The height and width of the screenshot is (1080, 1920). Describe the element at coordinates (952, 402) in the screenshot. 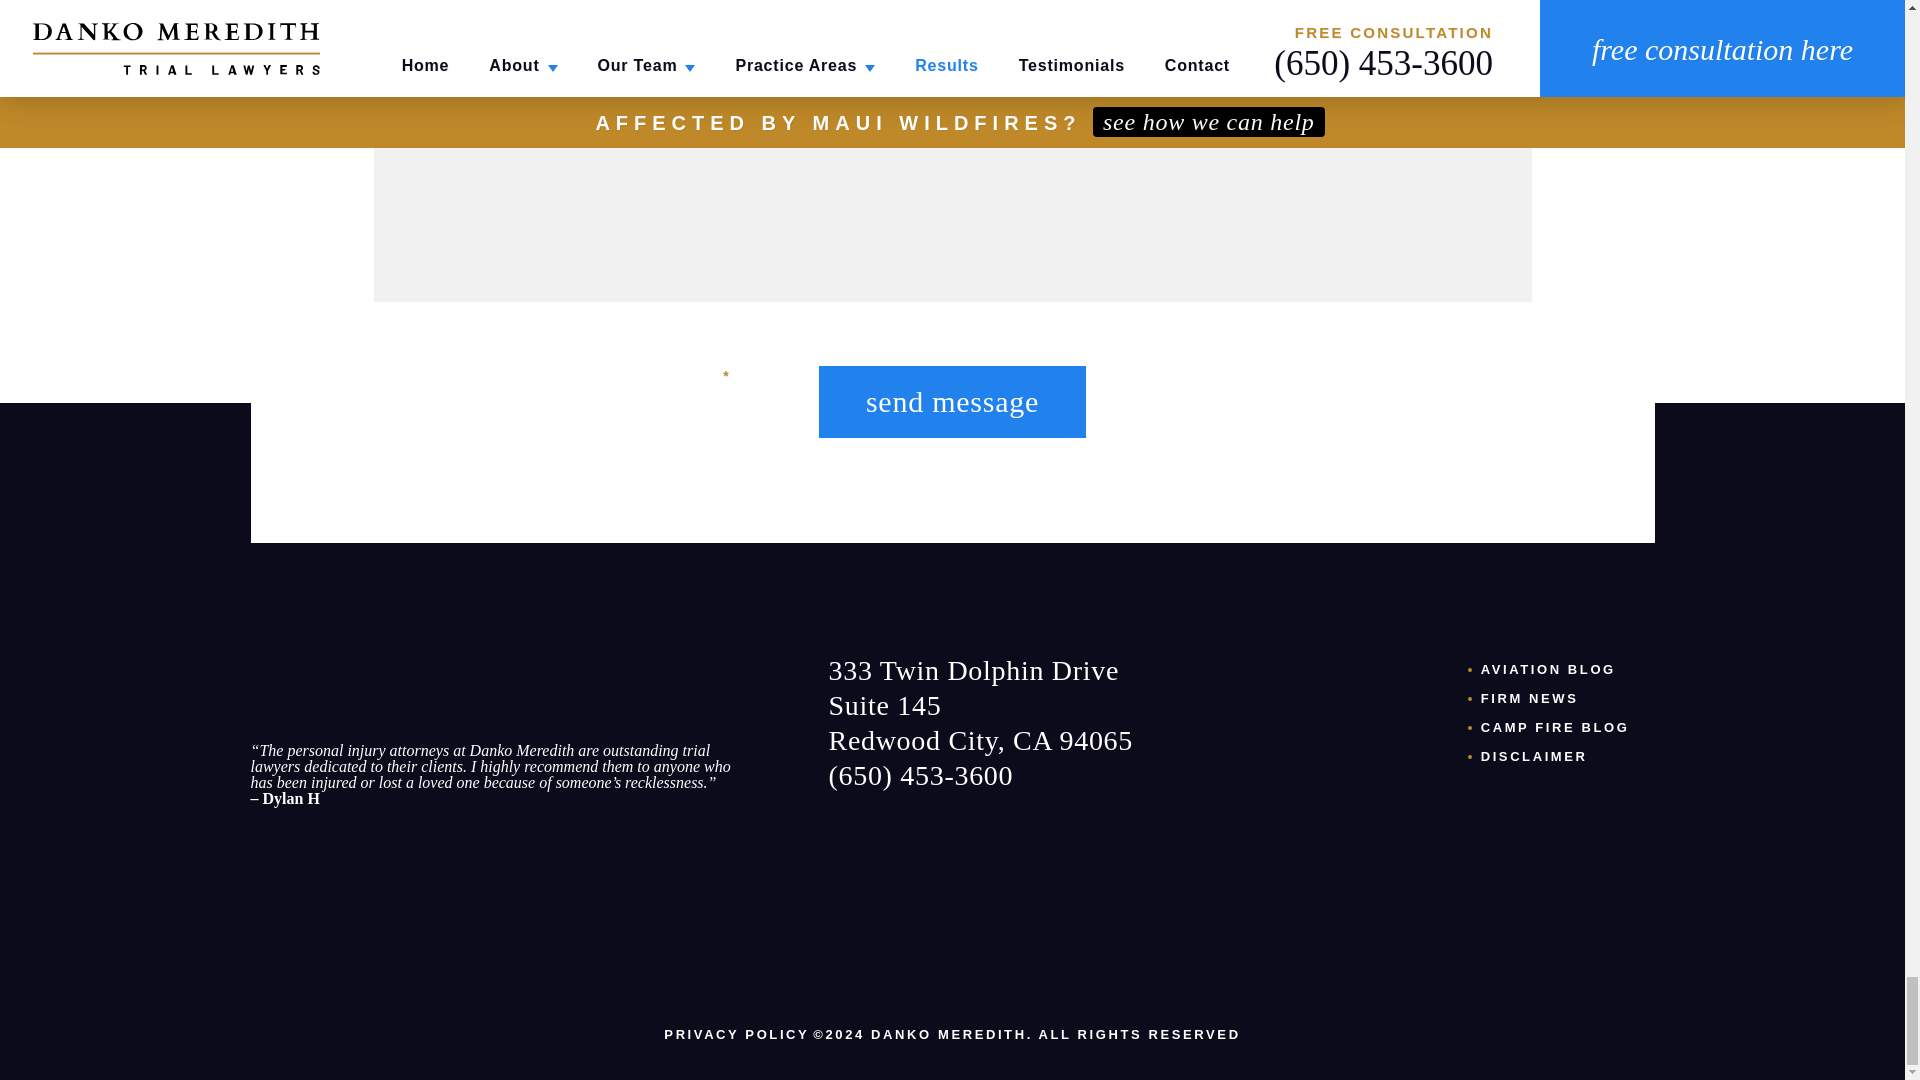

I see `Send Message` at that location.